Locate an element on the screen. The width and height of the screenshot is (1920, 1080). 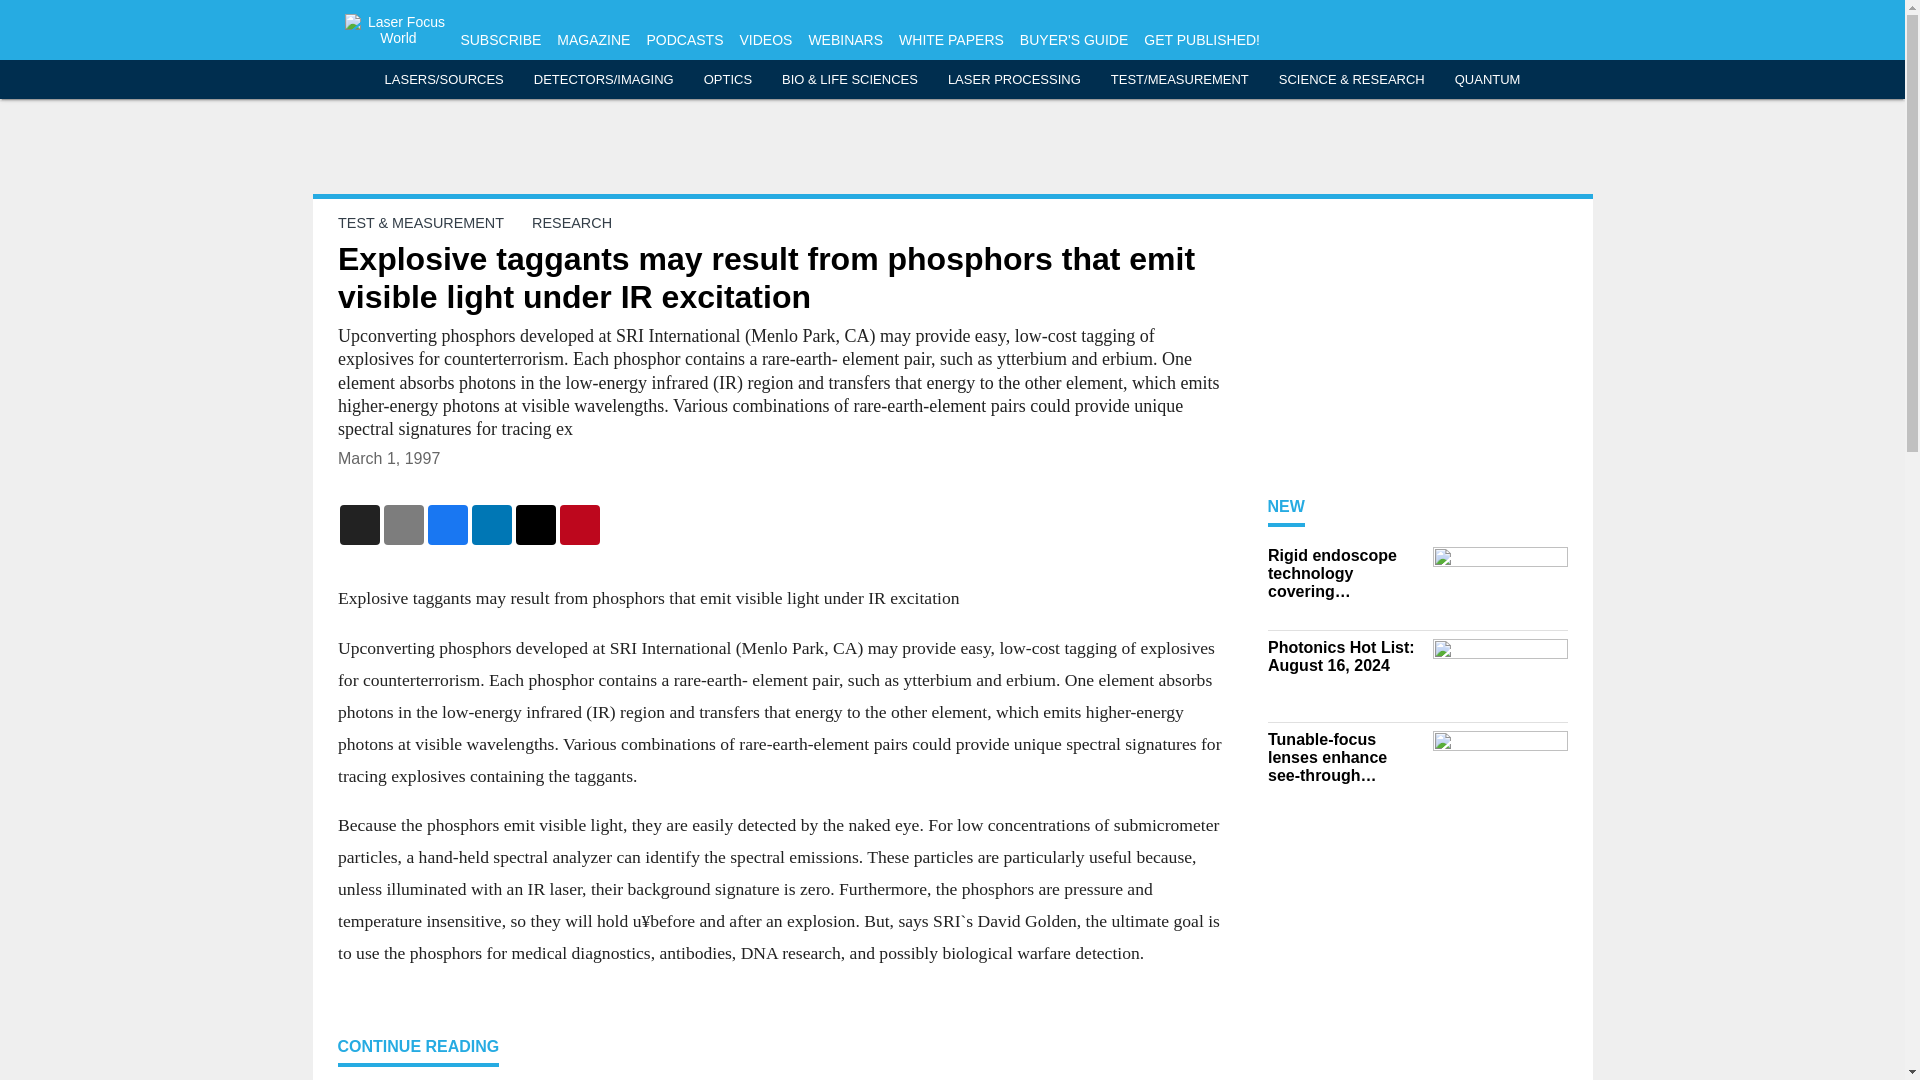
WEBINARS is located at coordinates (846, 40).